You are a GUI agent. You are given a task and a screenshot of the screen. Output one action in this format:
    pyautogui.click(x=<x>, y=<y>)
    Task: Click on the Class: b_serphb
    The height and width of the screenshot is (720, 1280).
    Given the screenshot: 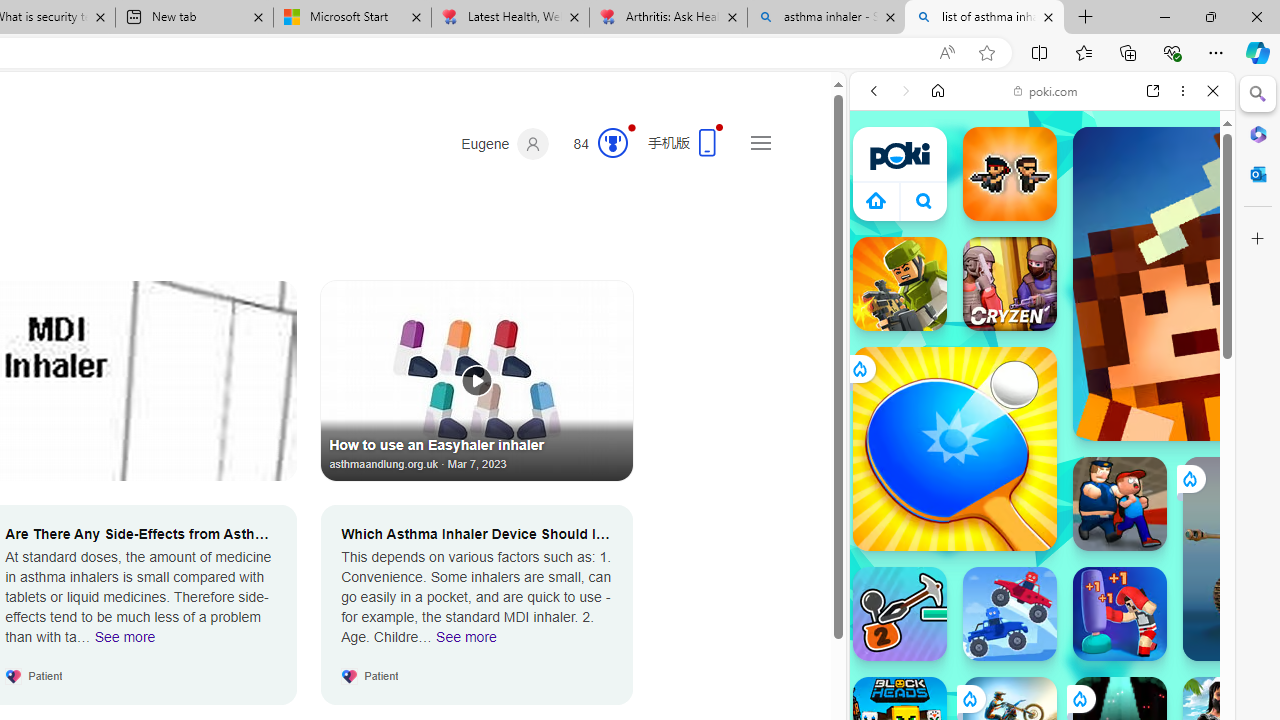 What is the action you would take?
    pyautogui.click(x=1190, y=230)
    